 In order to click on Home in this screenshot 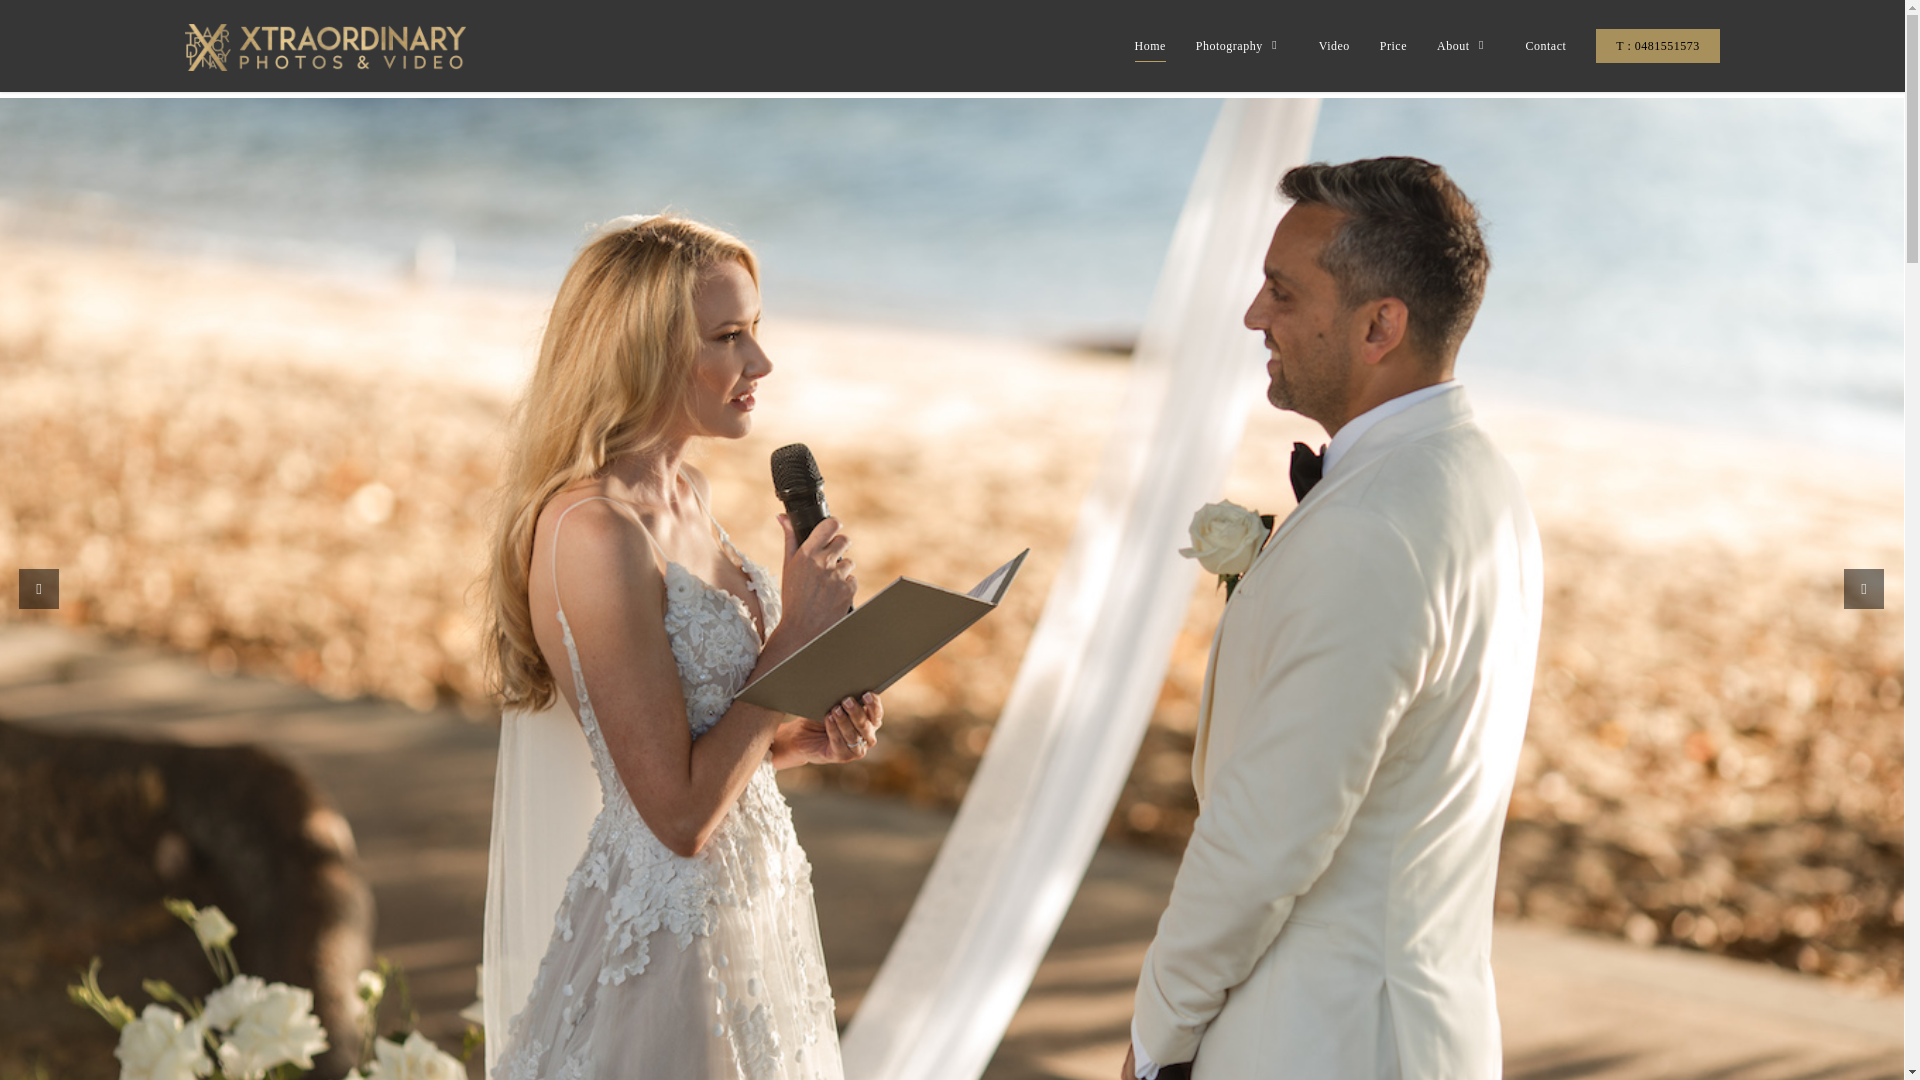, I will do `click(1150, 57)`.